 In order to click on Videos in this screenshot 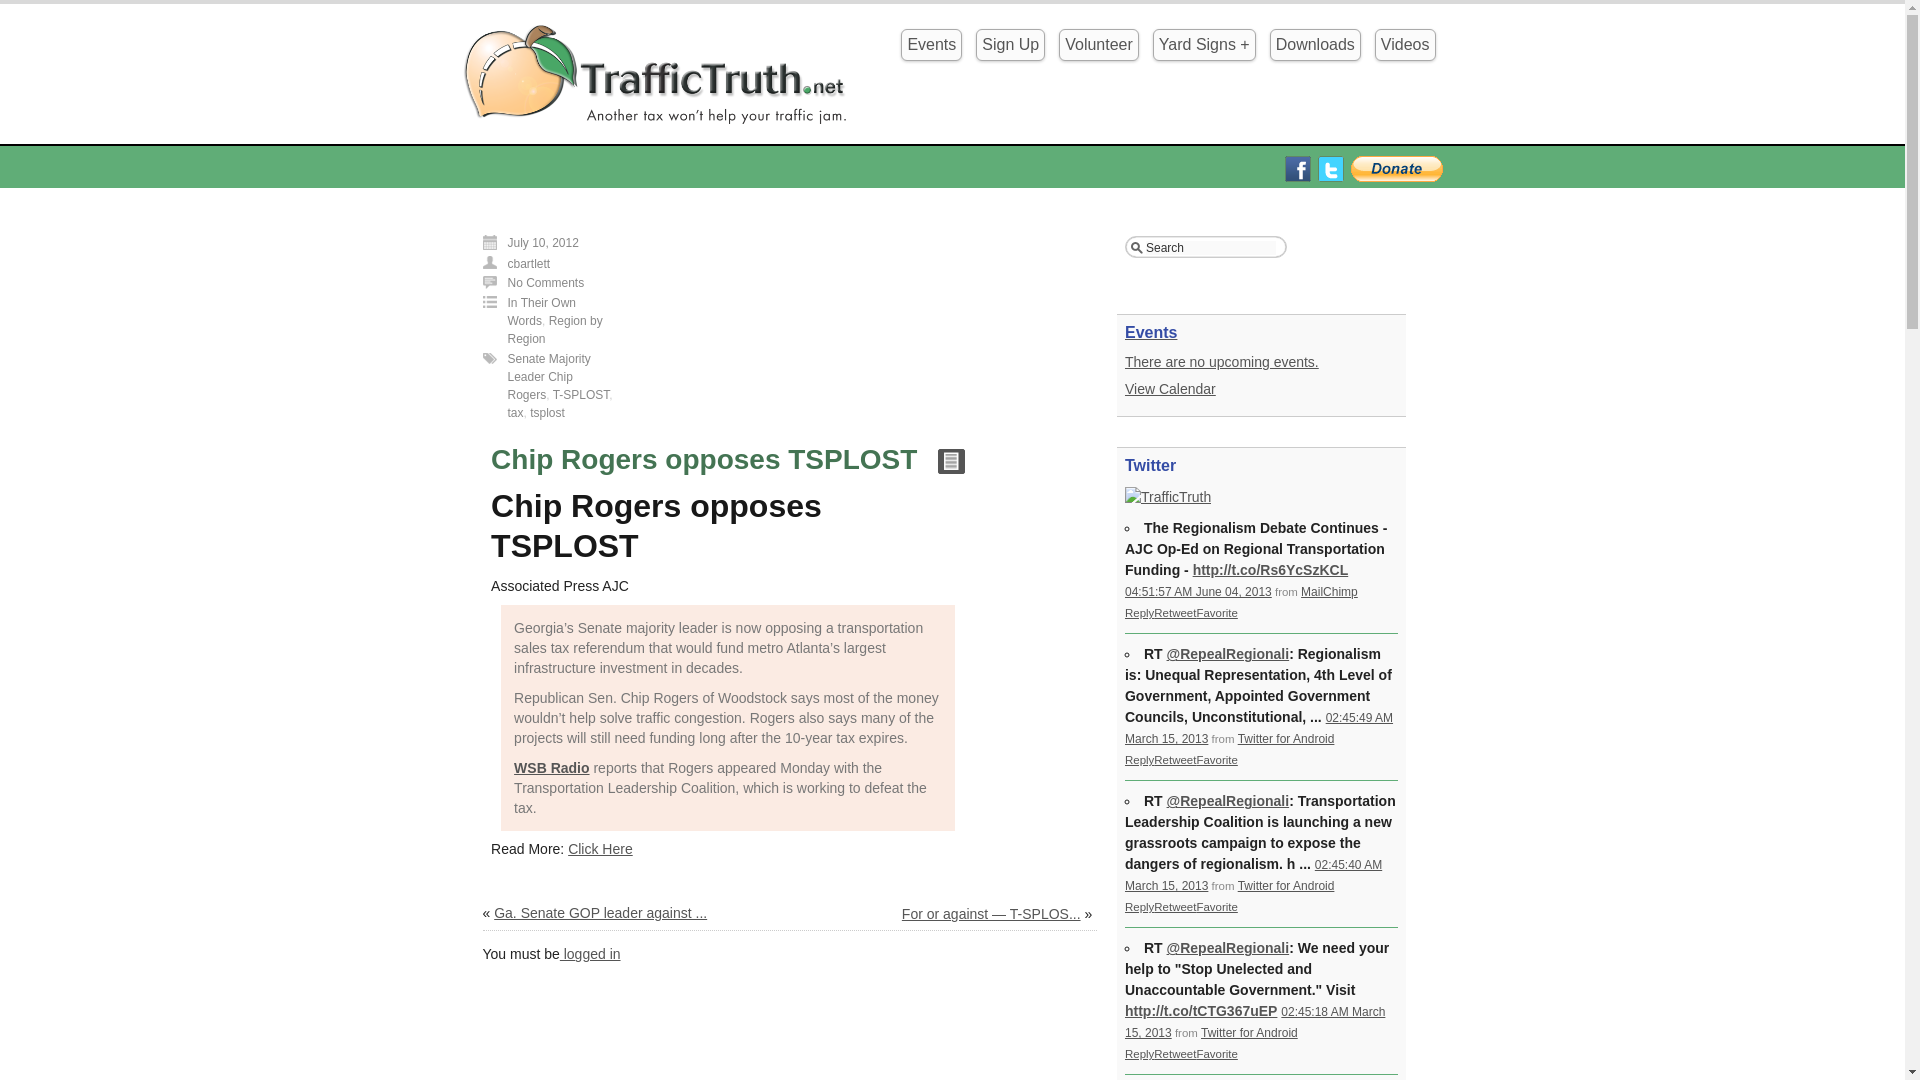, I will do `click(1405, 44)`.